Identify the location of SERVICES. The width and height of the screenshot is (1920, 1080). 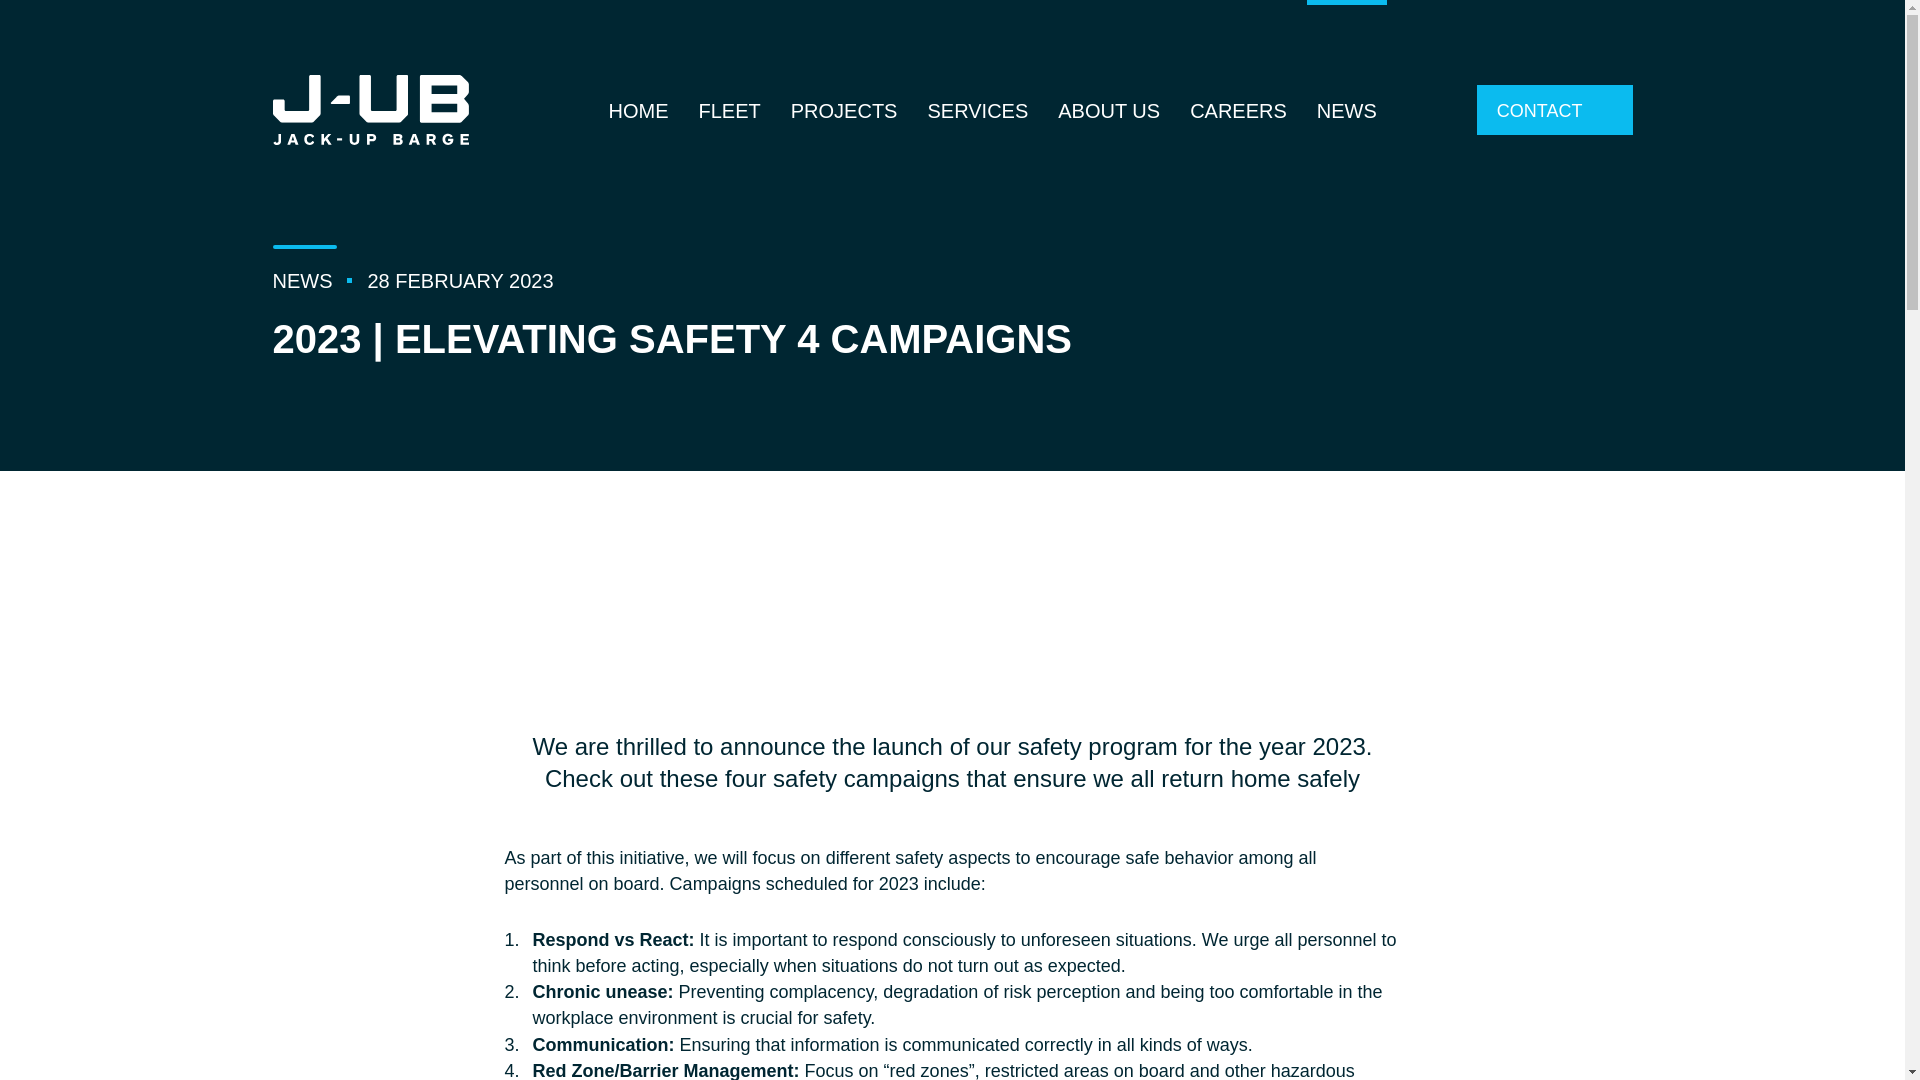
(977, 110).